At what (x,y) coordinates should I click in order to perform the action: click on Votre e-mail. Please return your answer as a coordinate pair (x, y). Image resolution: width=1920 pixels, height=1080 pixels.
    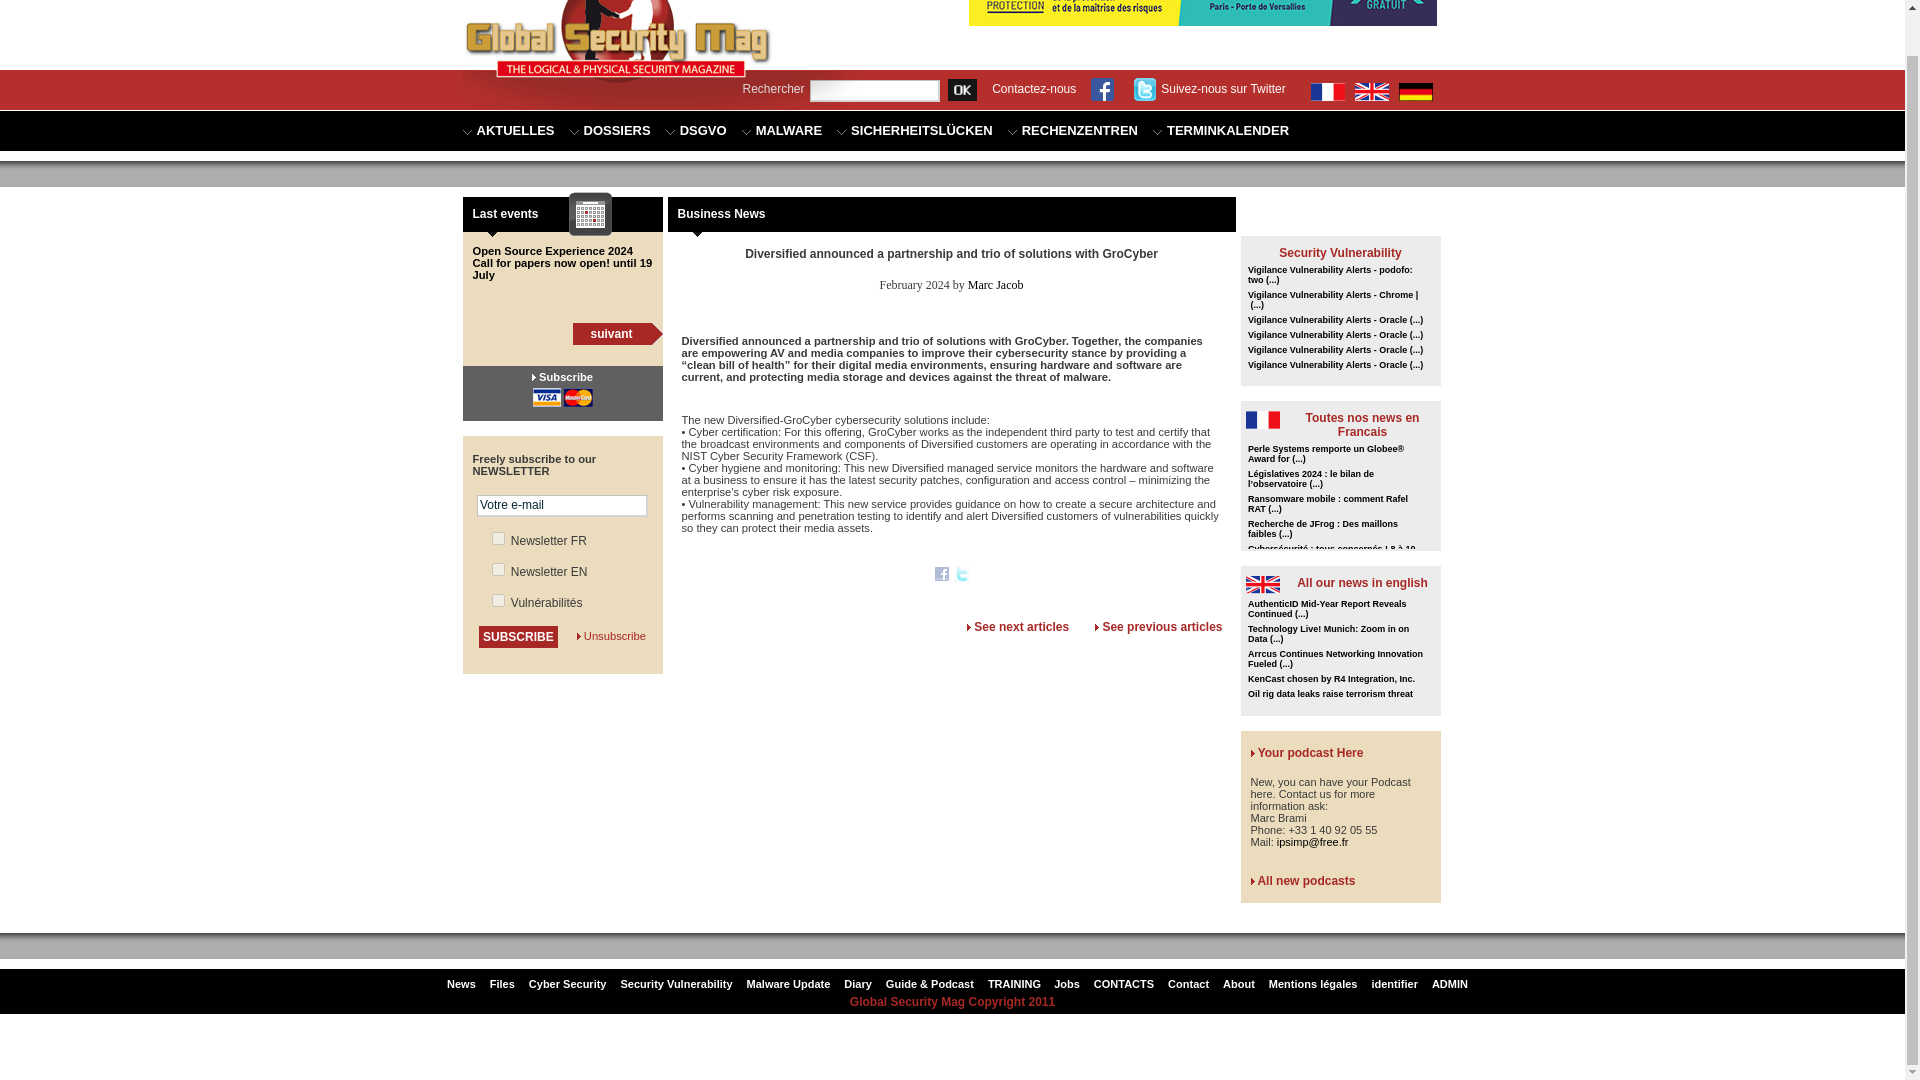
    Looking at the image, I should click on (562, 504).